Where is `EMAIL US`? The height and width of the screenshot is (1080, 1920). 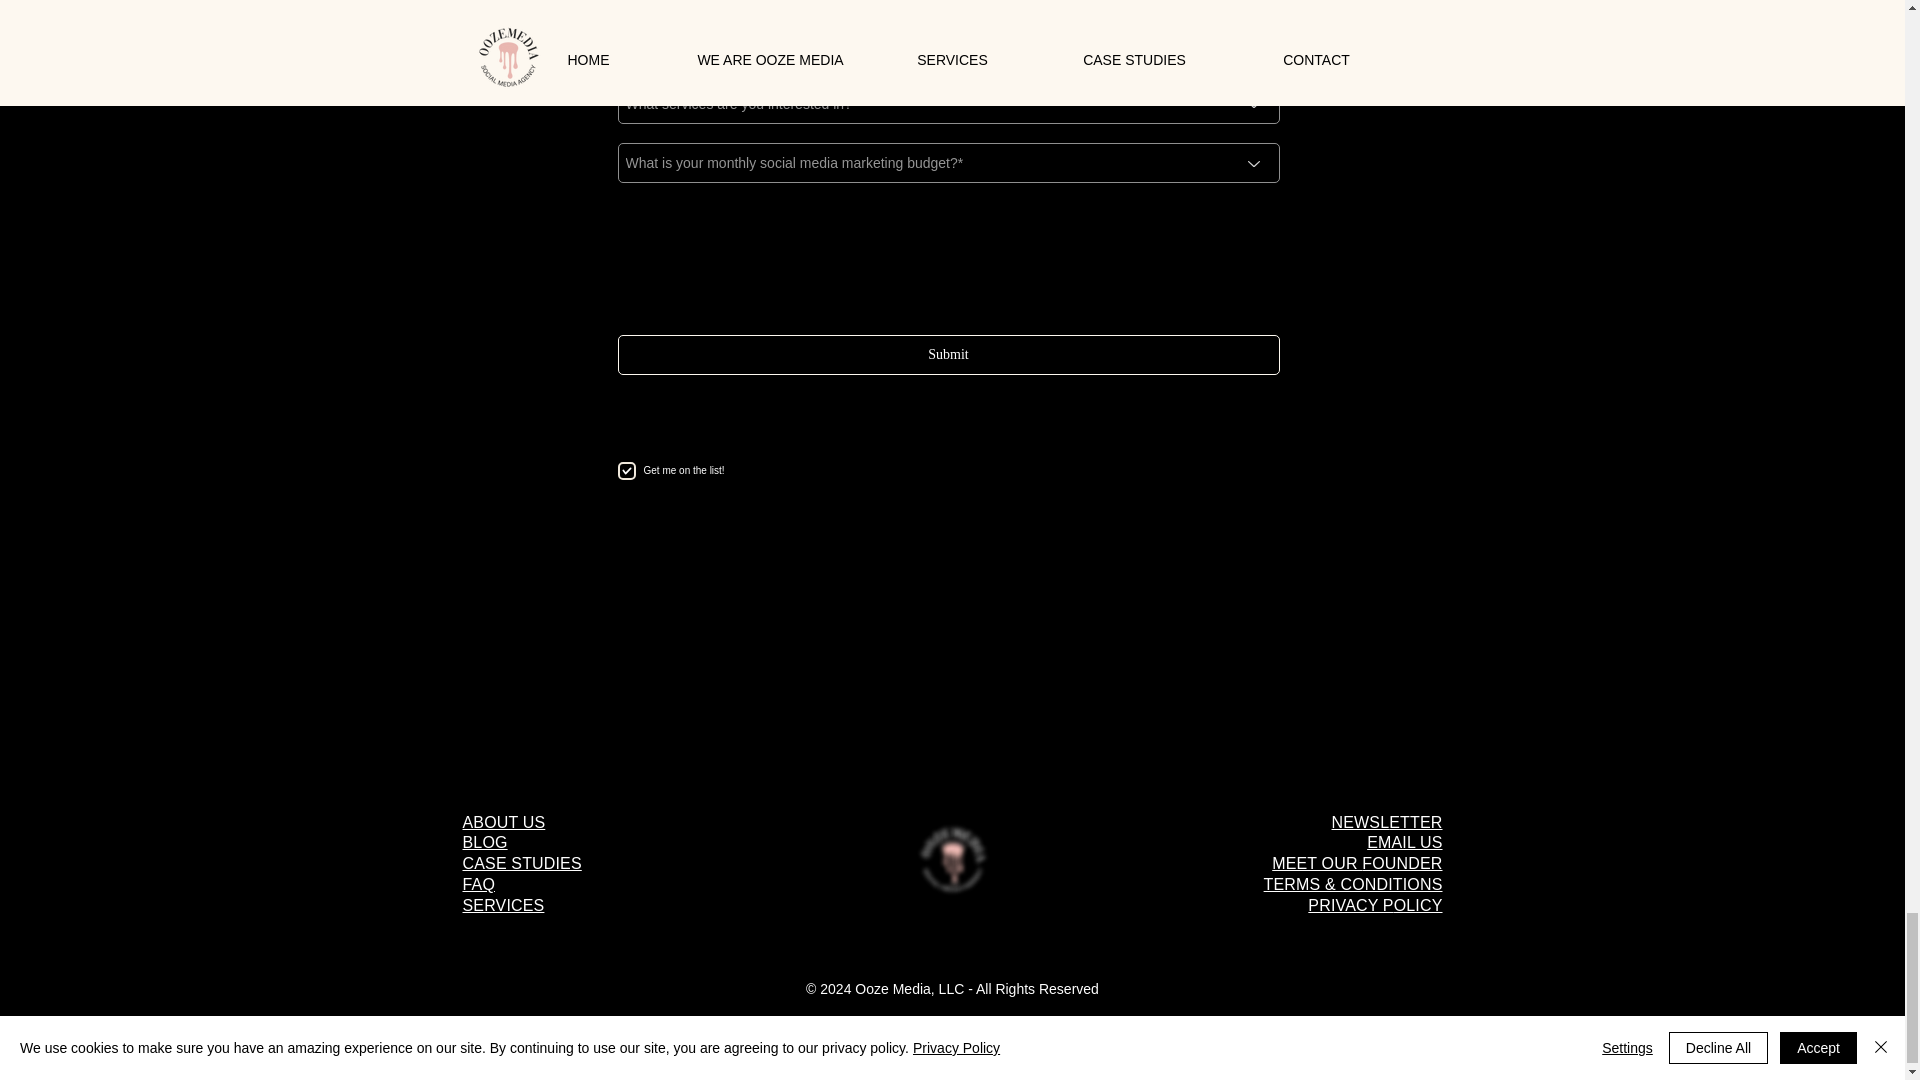 EMAIL US is located at coordinates (1404, 842).